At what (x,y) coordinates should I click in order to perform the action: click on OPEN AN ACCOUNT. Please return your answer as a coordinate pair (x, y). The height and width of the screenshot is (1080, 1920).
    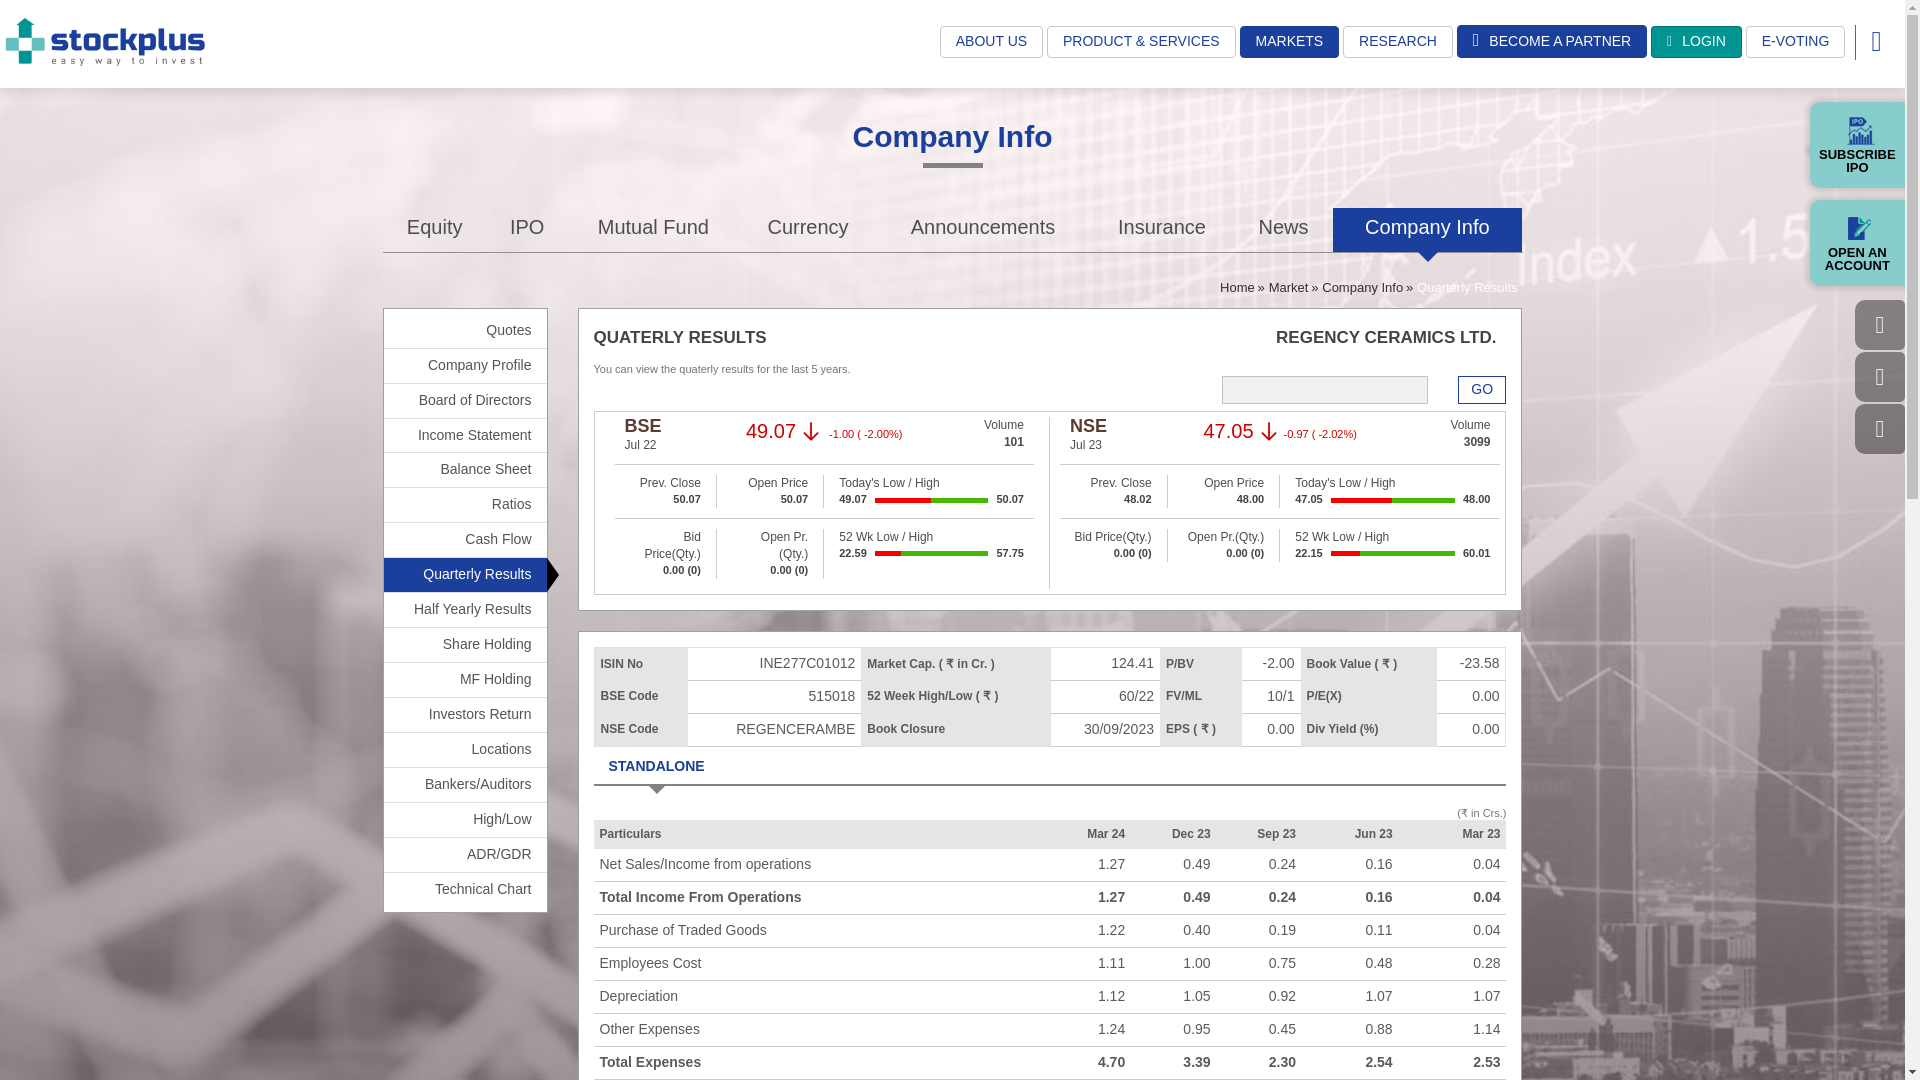
    Looking at the image, I should click on (1857, 242).